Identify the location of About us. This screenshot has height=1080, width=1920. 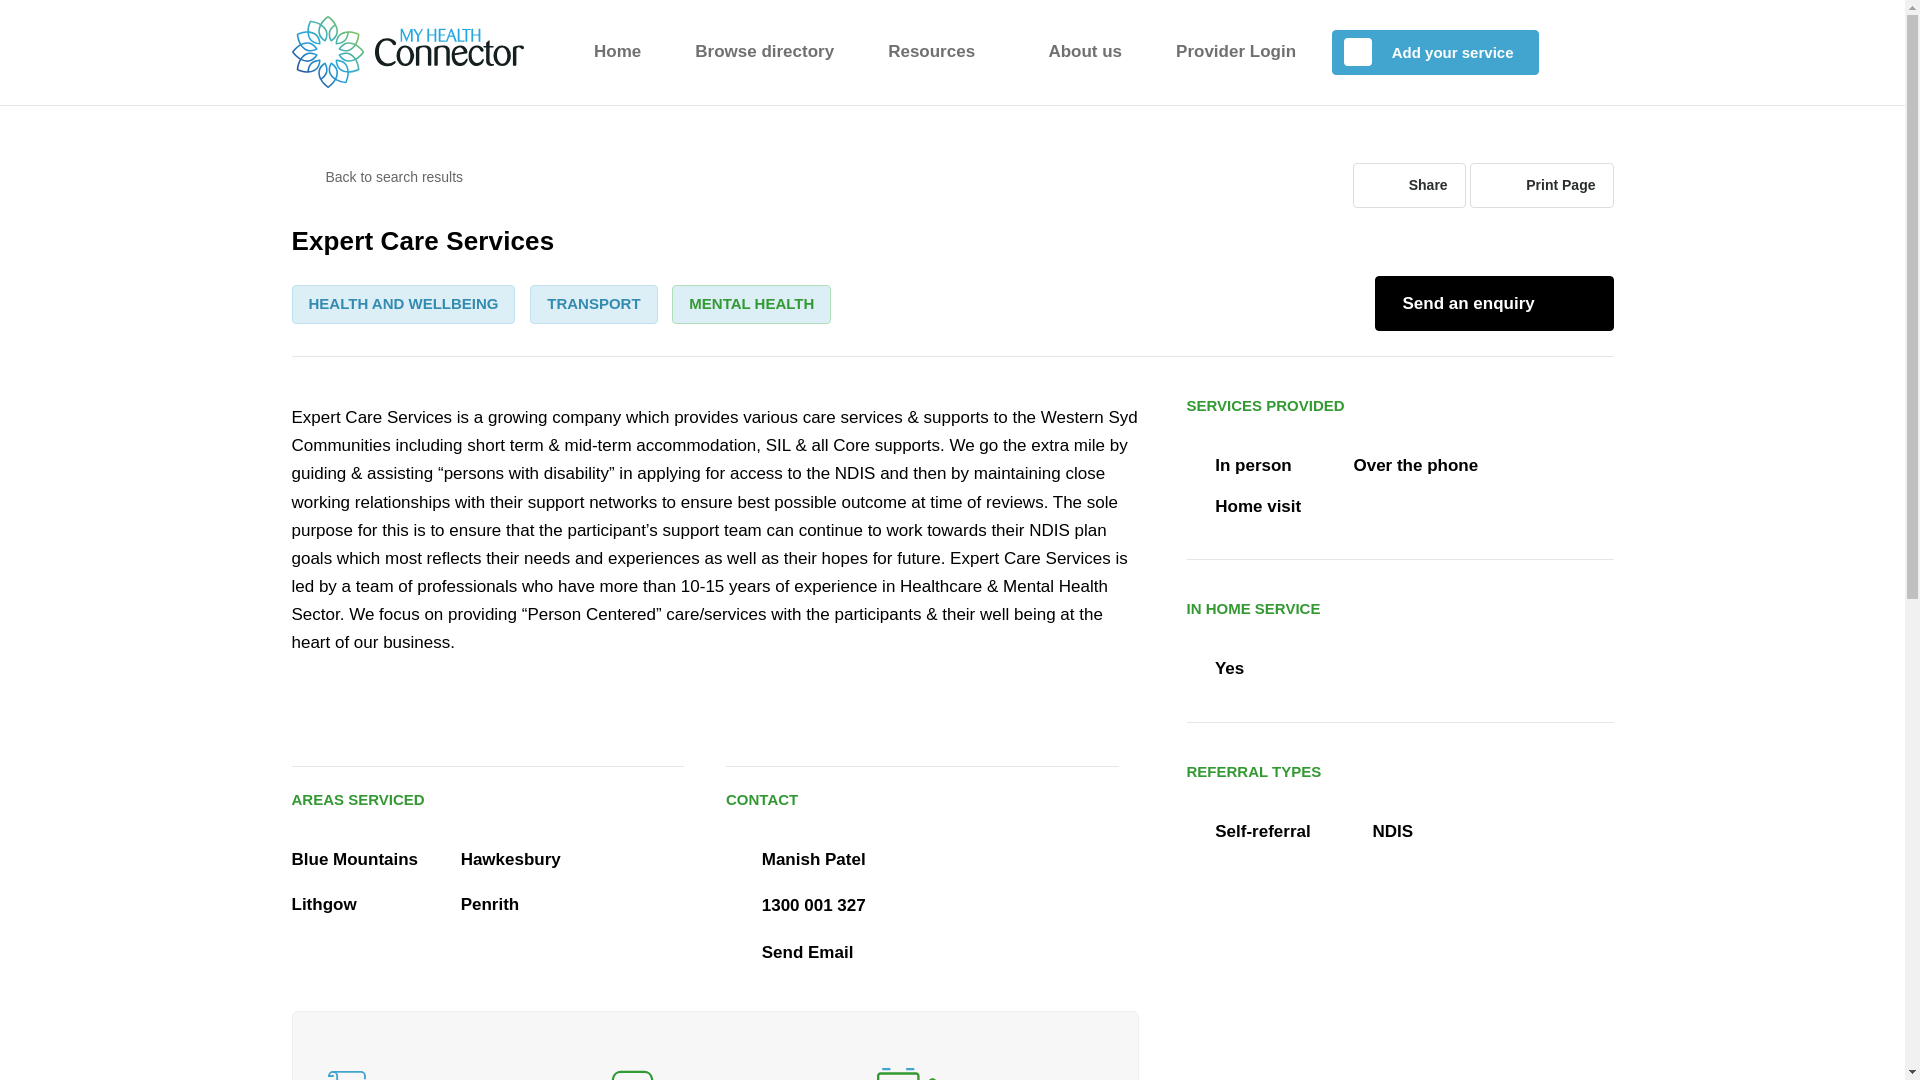
(1084, 51).